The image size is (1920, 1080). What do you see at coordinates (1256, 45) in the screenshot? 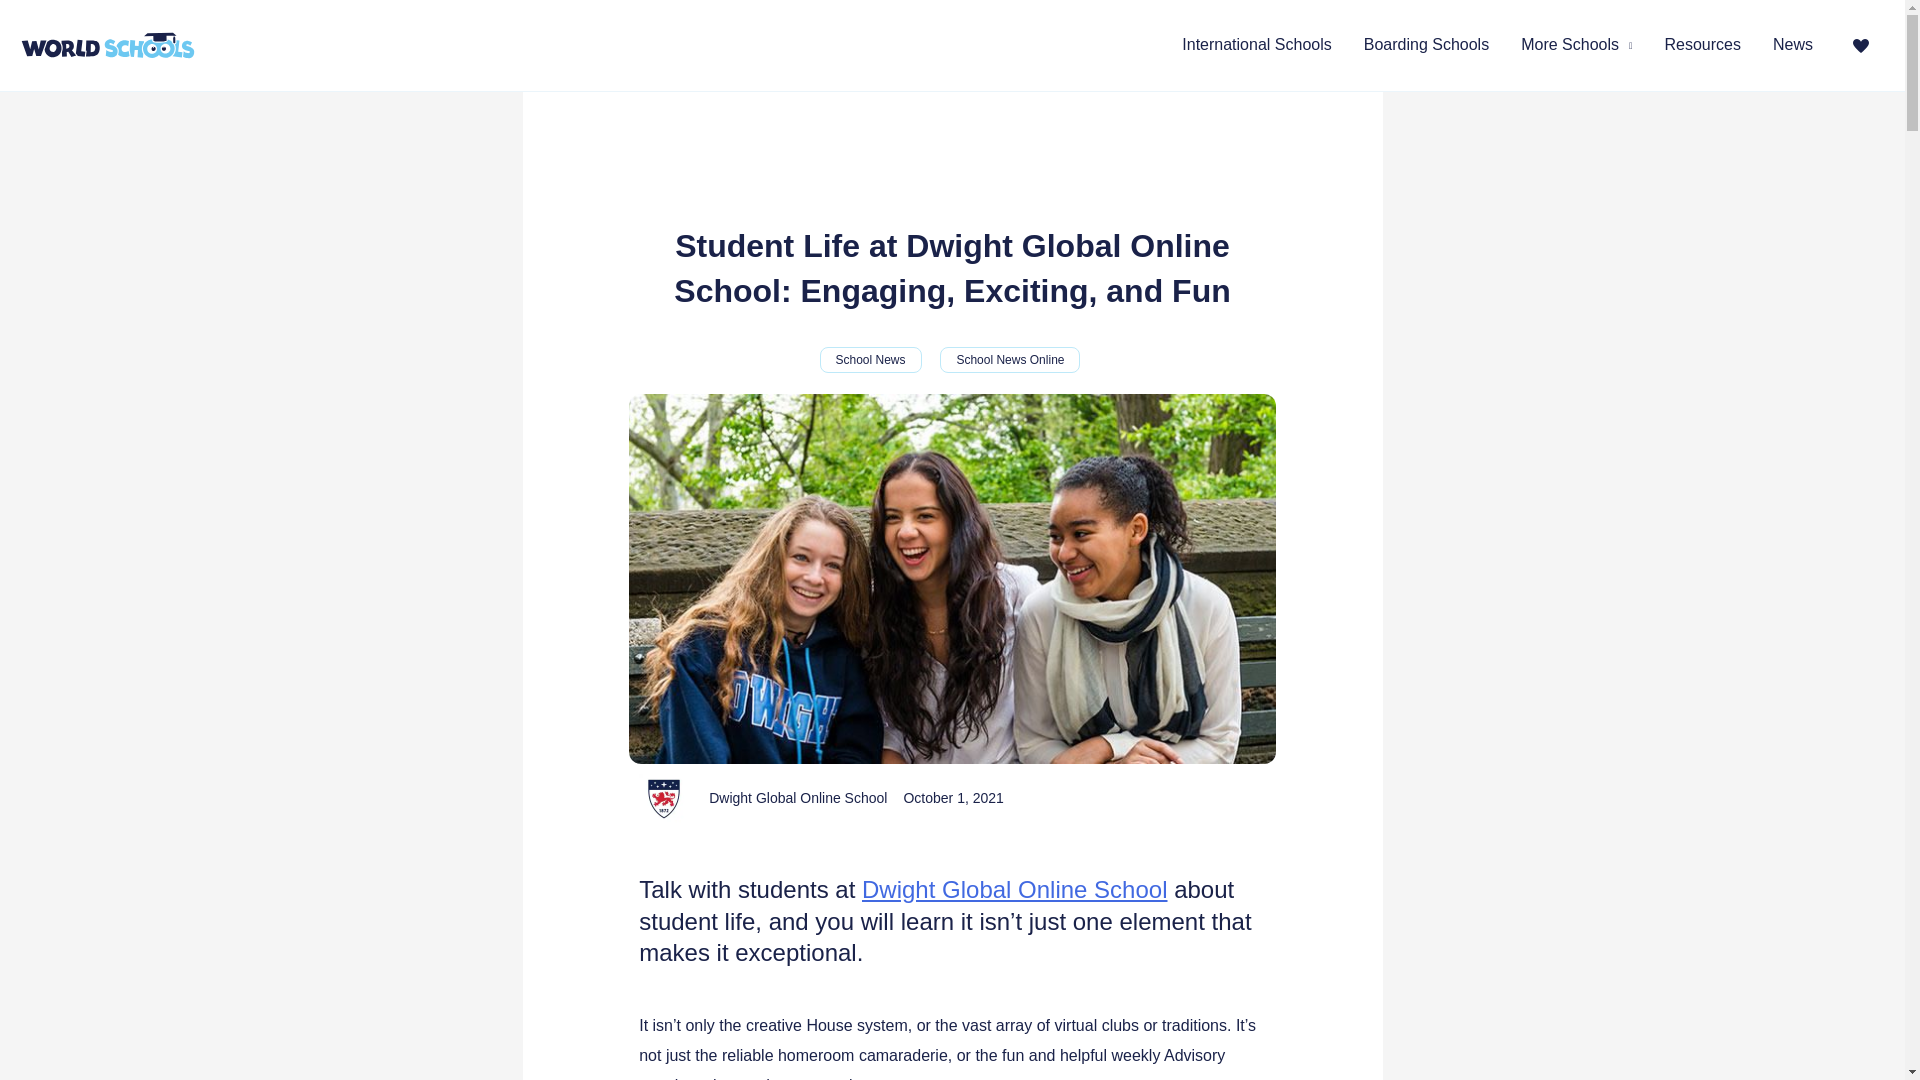
I see `International Schools` at bounding box center [1256, 45].